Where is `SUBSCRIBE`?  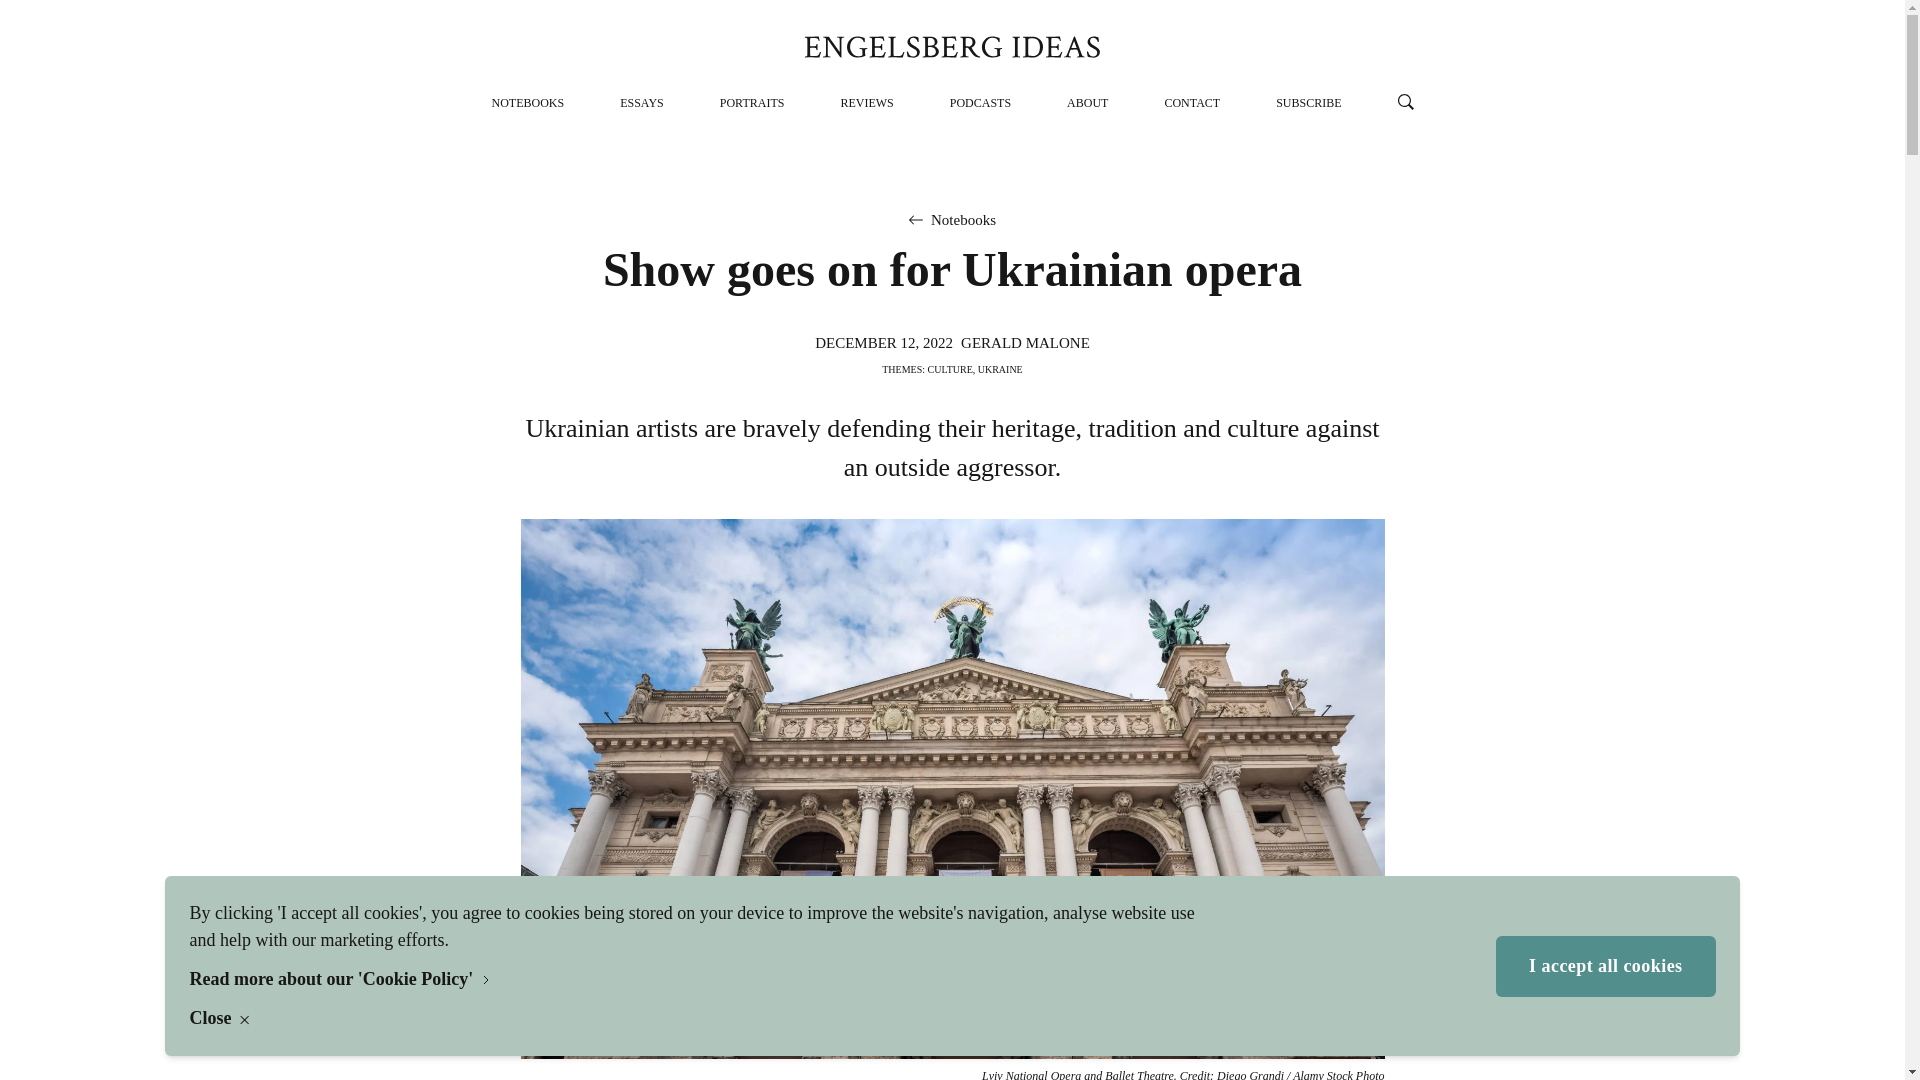 SUBSCRIBE is located at coordinates (1308, 103).